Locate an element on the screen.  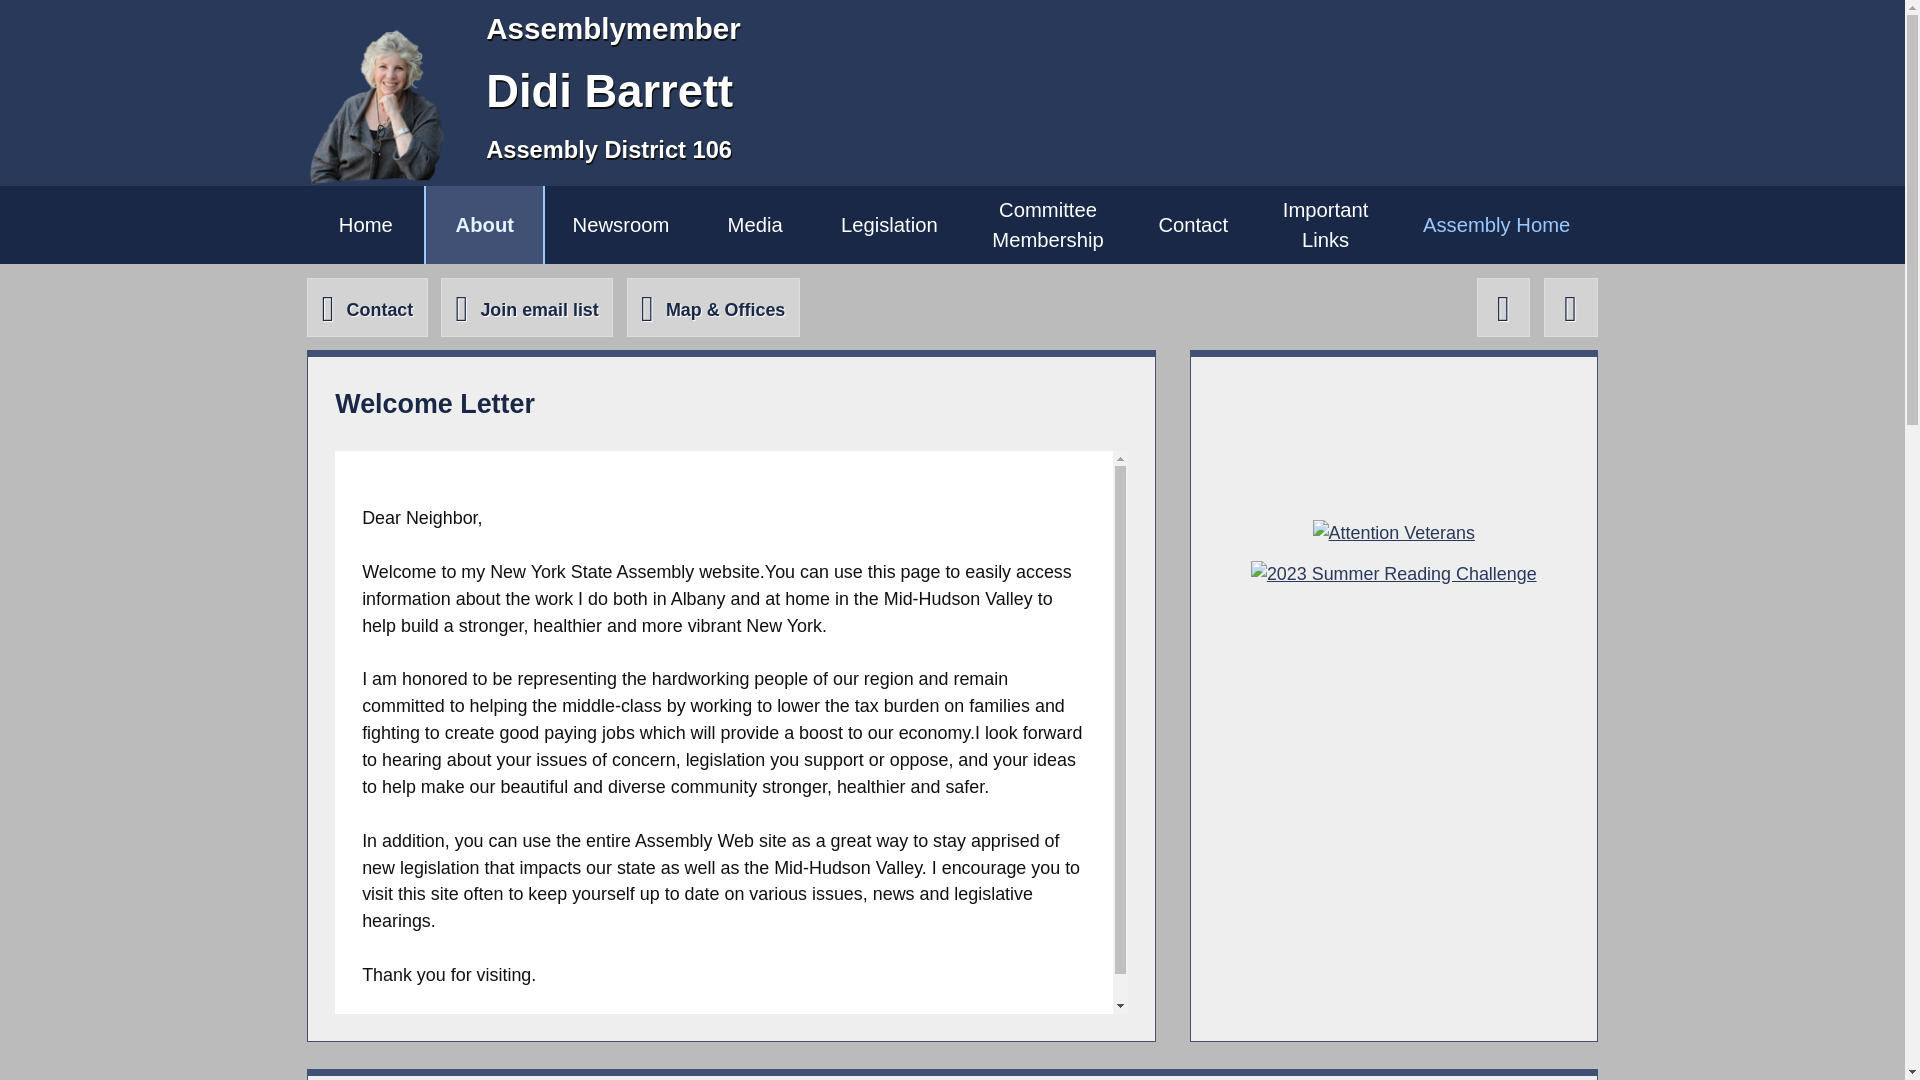
 Didi Barrett Facebook is located at coordinates (890, 224).